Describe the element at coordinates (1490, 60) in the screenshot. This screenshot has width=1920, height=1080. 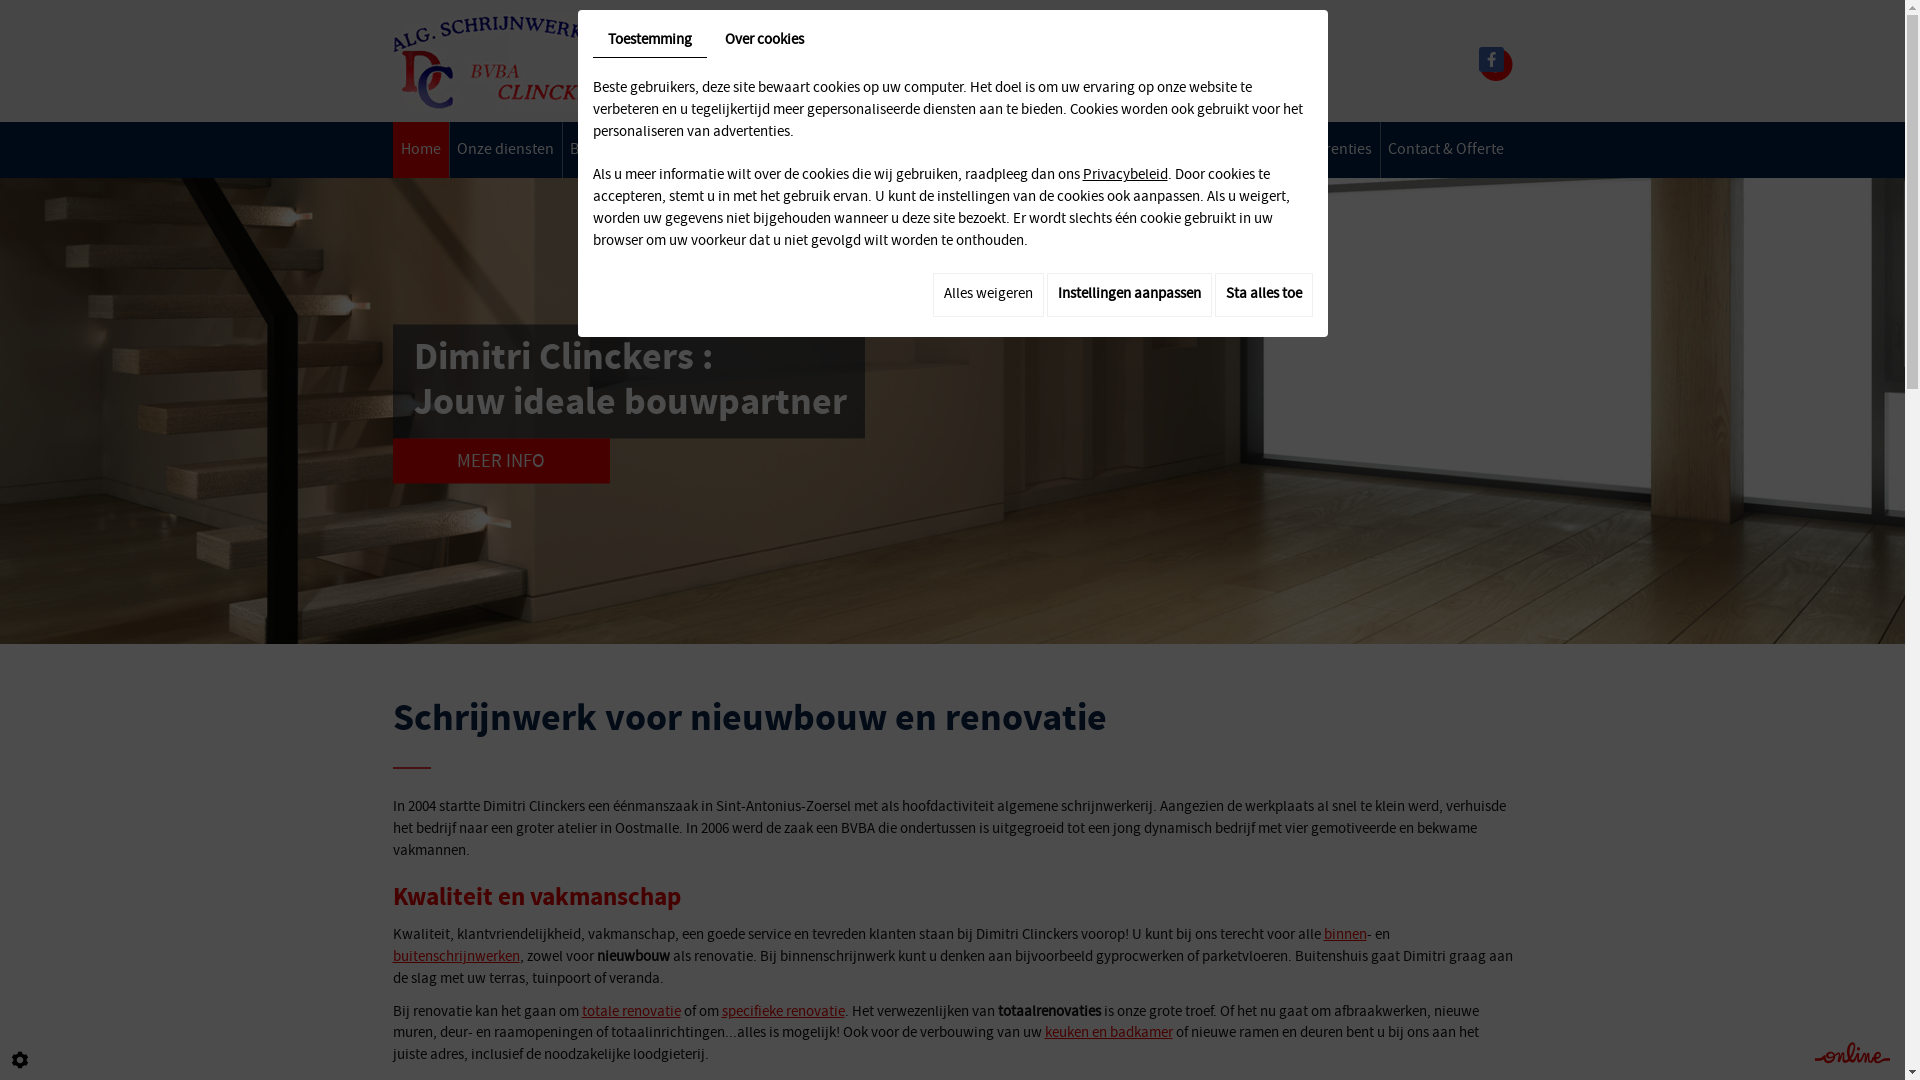
I see `Facebook` at that location.